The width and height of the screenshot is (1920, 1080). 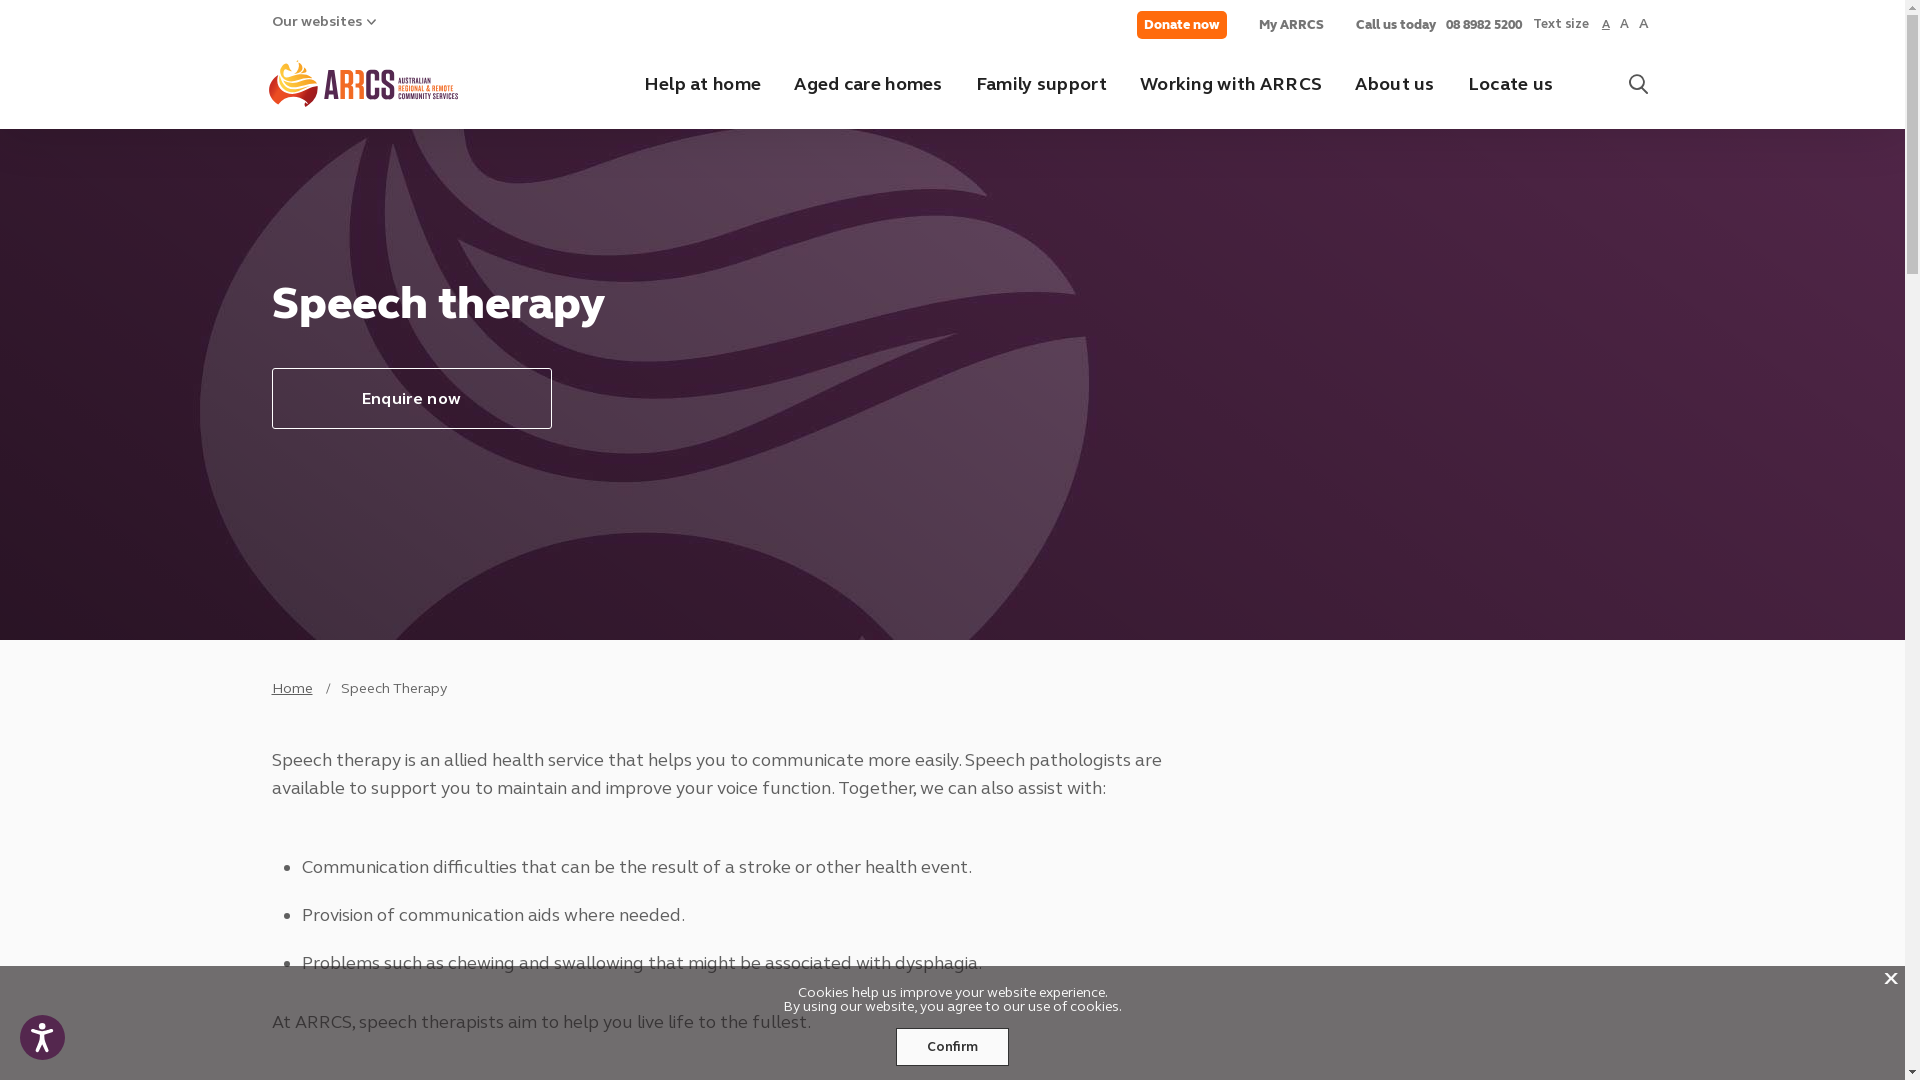 I want to click on A, so click(x=1624, y=24).